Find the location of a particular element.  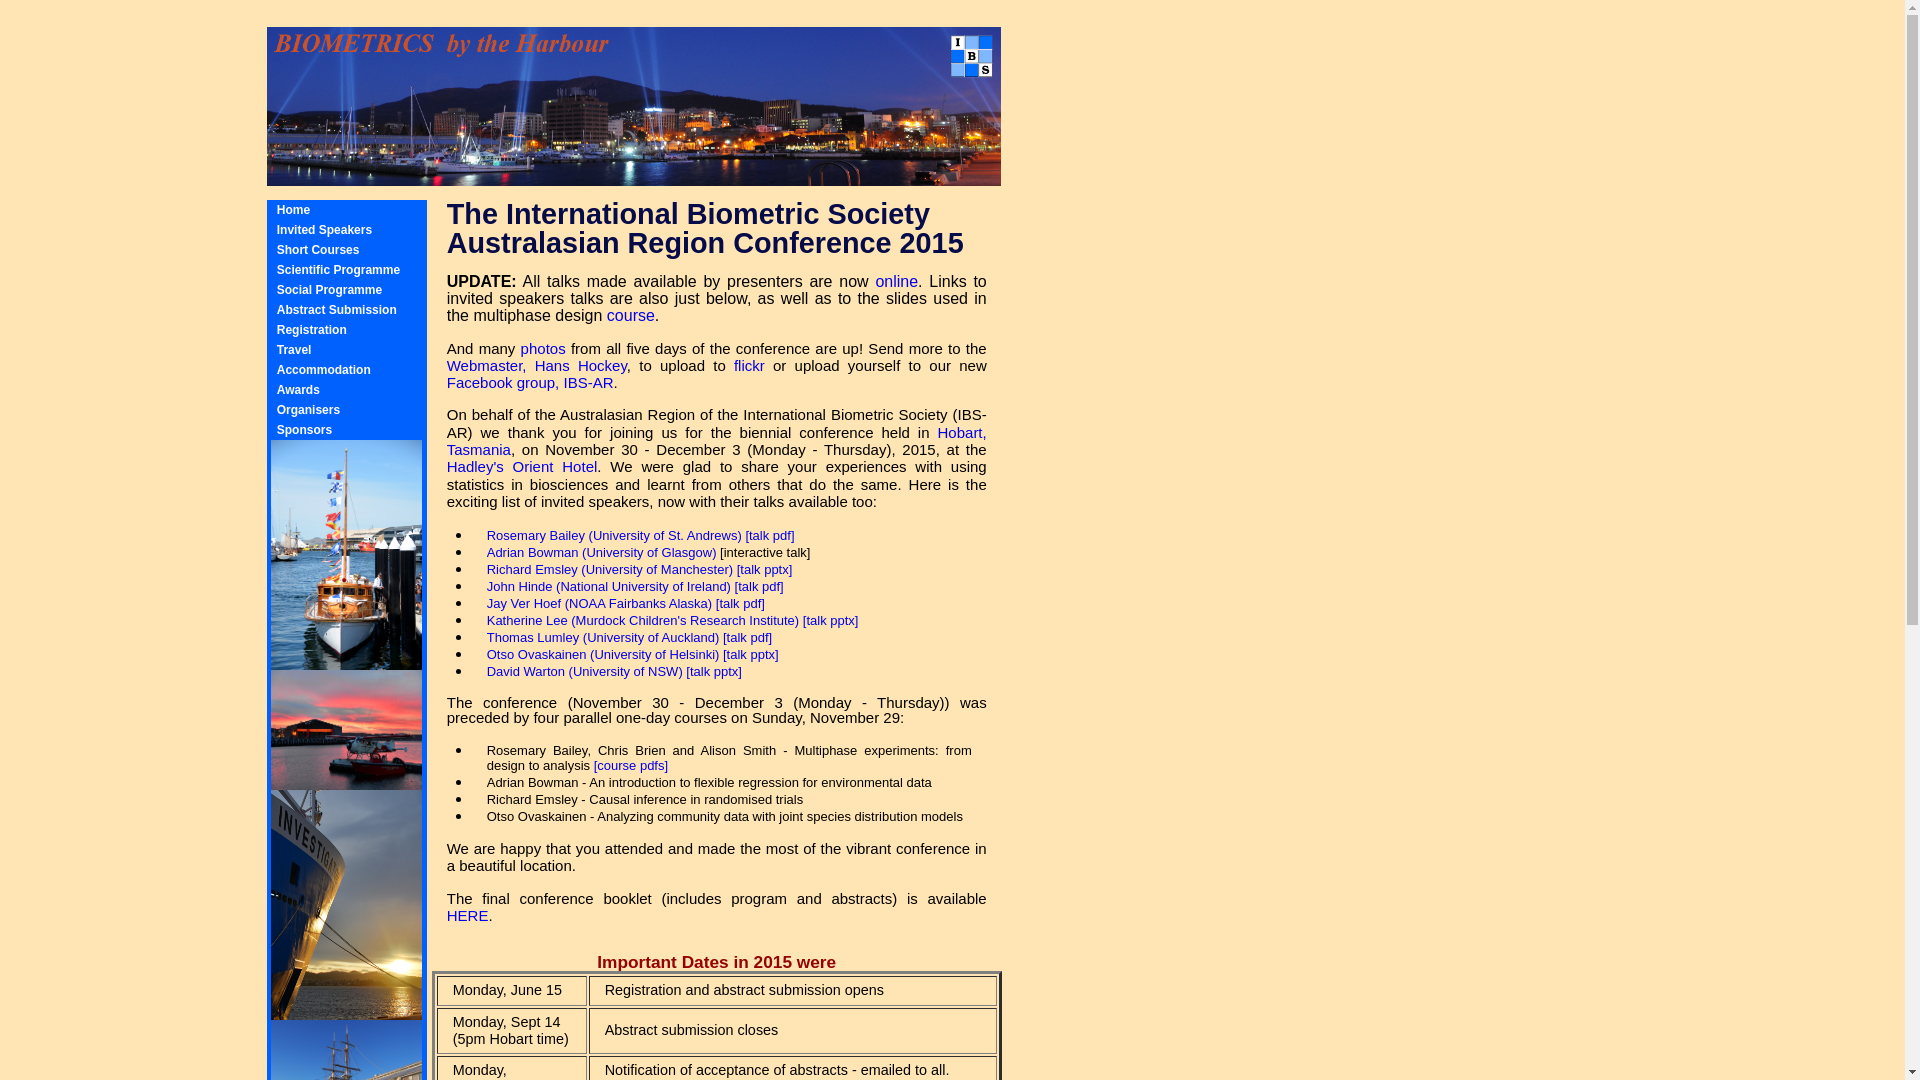

Katherine Lee (Murdock Children's Research Institute) is located at coordinates (643, 620).